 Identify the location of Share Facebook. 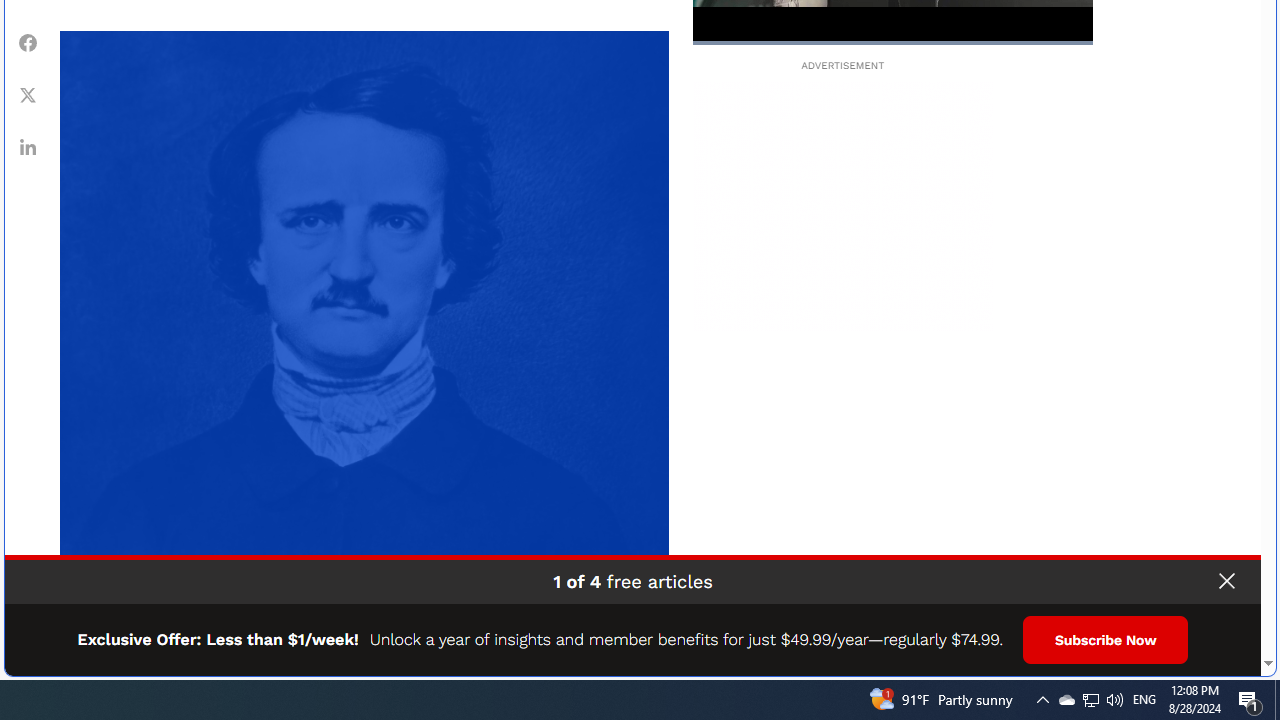
(28, 43).